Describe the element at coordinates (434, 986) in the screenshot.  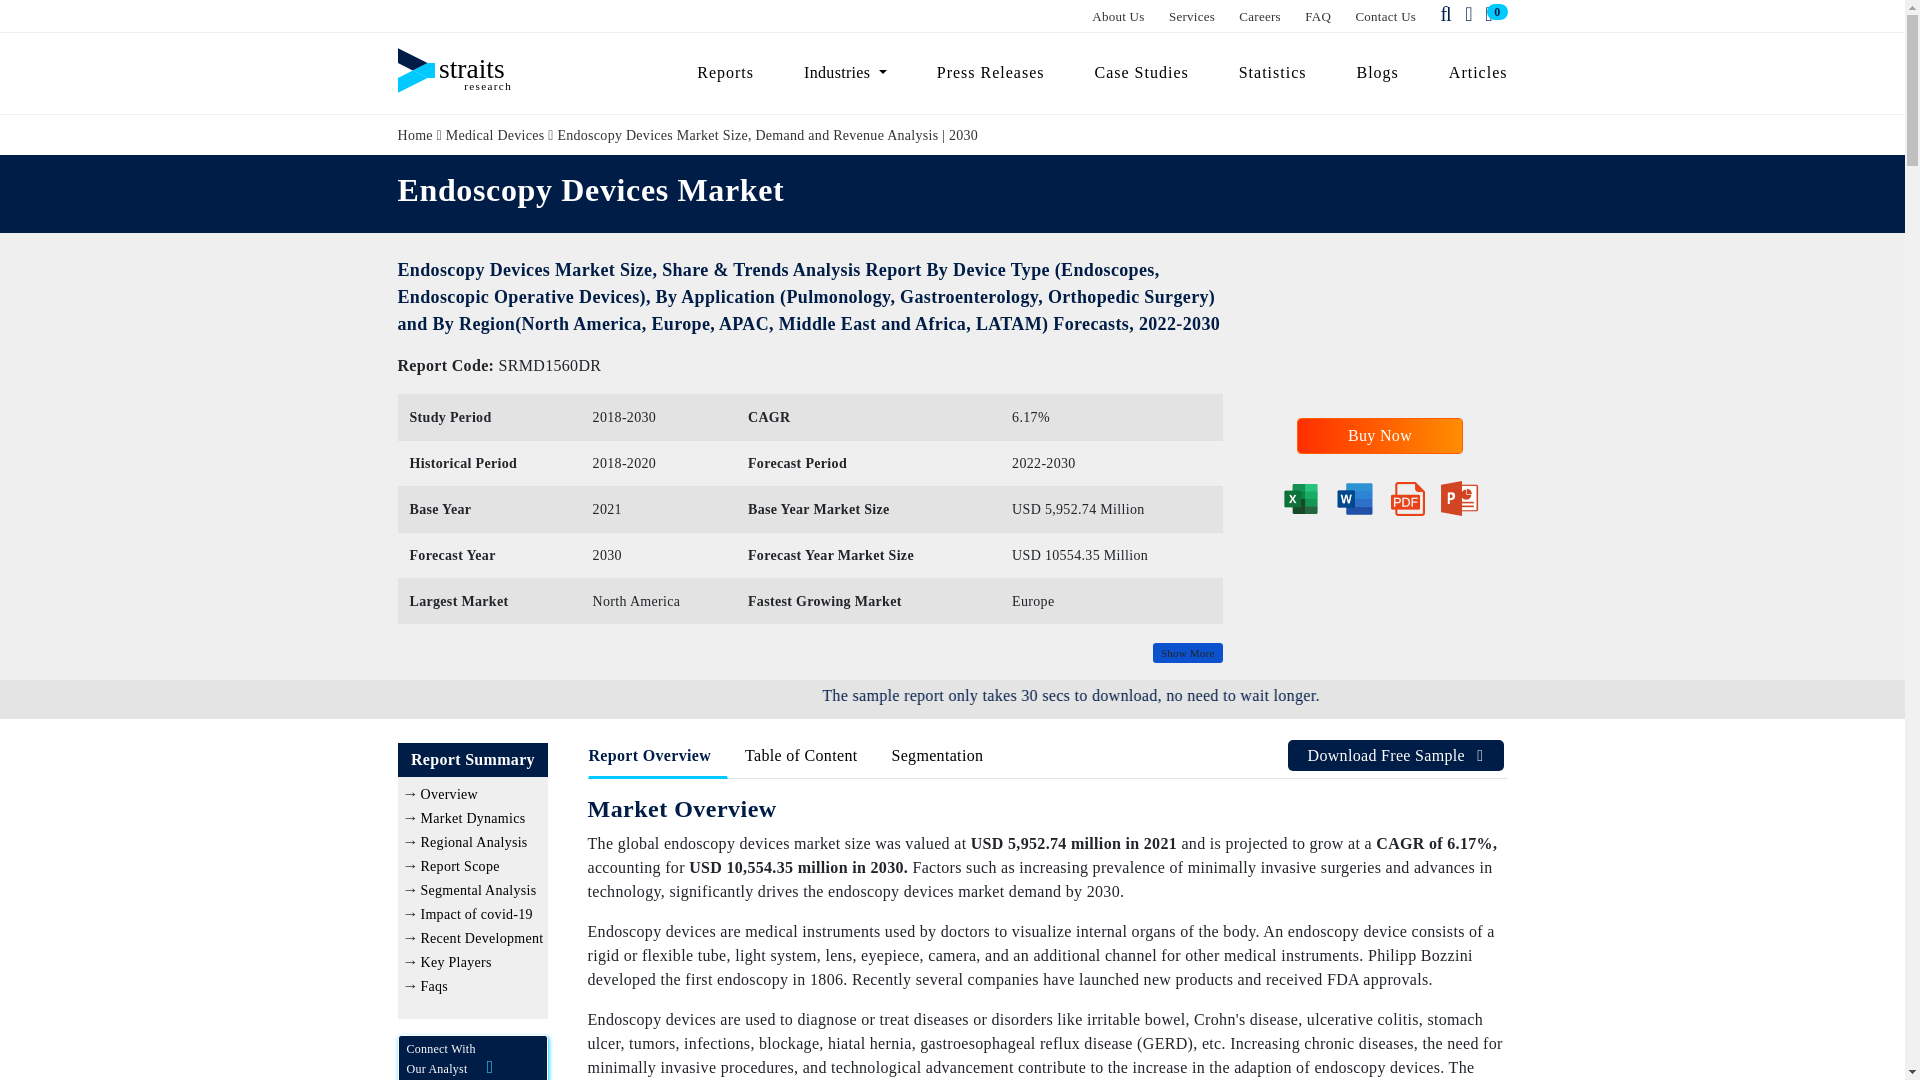
I see `Faqs` at that location.